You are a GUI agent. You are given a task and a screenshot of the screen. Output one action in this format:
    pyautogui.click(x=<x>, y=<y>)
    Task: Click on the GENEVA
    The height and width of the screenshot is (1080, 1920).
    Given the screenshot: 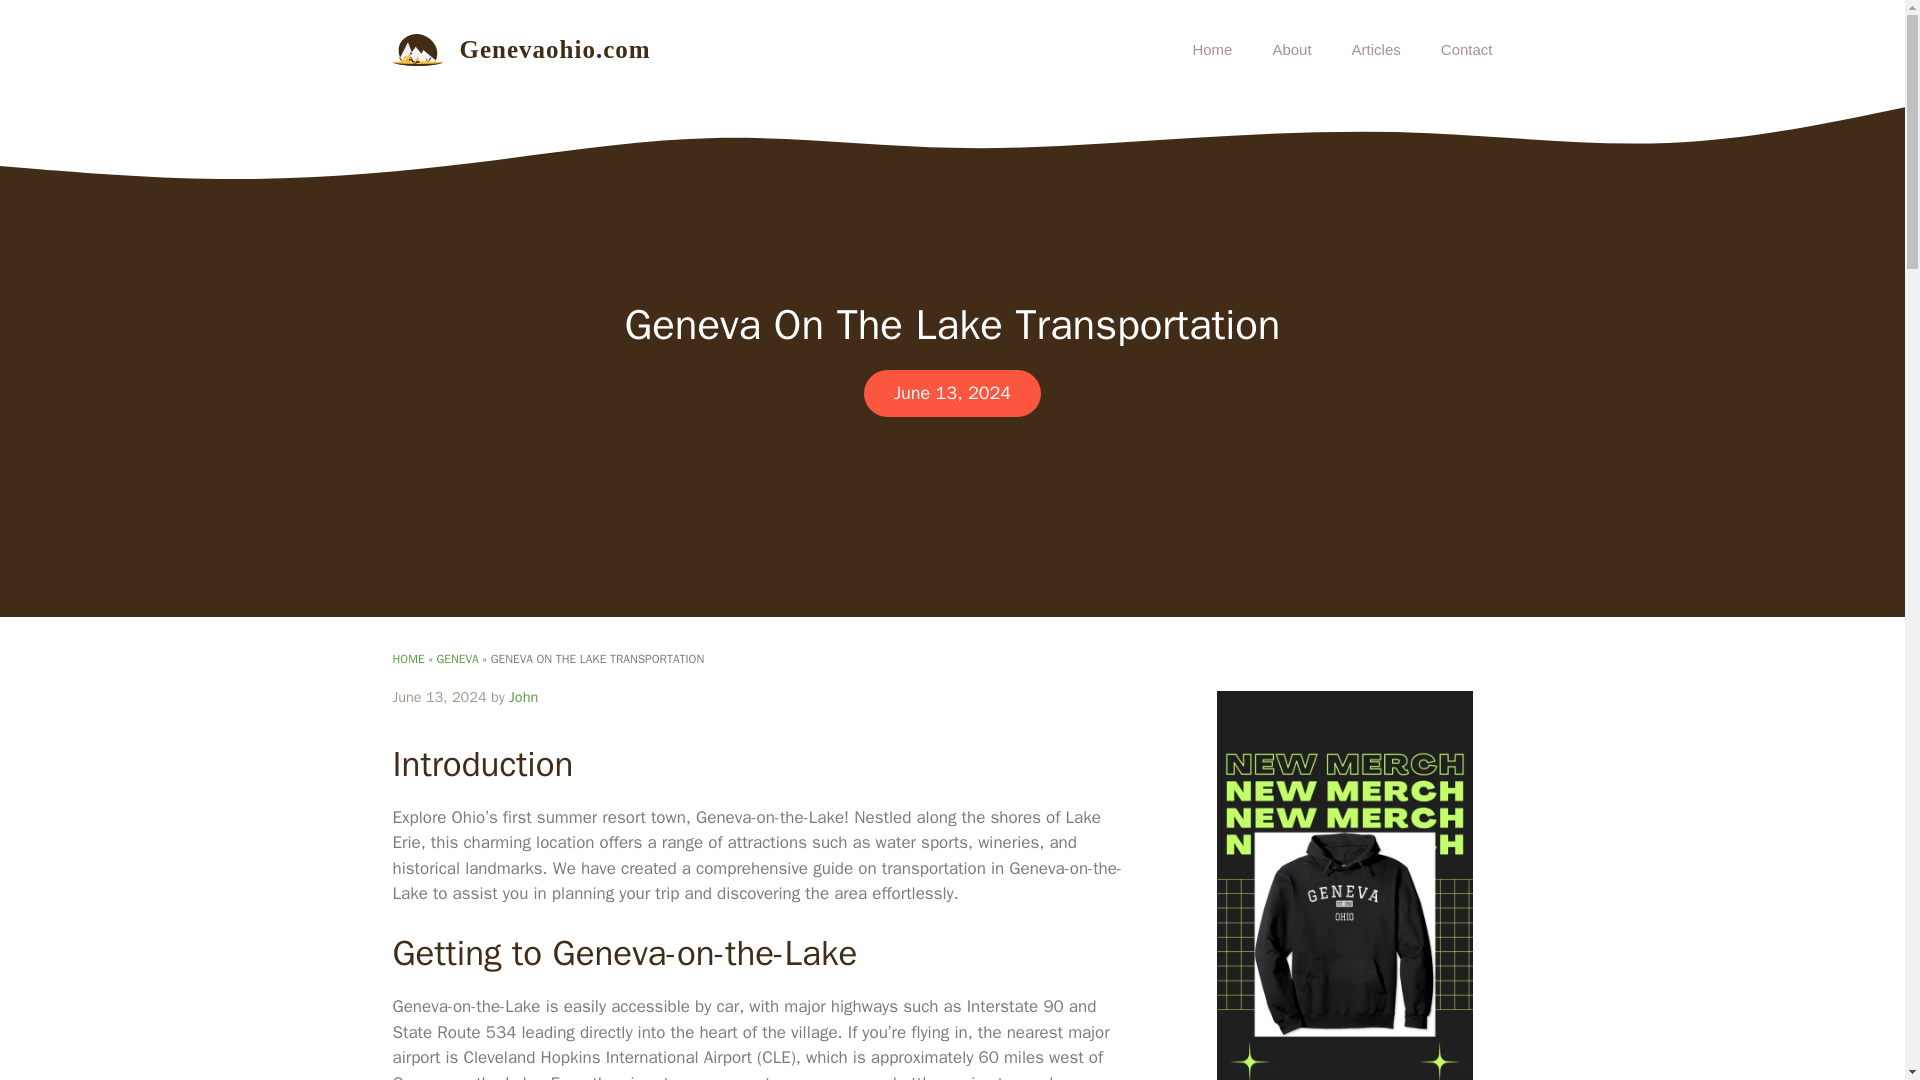 What is the action you would take?
    pyautogui.click(x=456, y=660)
    